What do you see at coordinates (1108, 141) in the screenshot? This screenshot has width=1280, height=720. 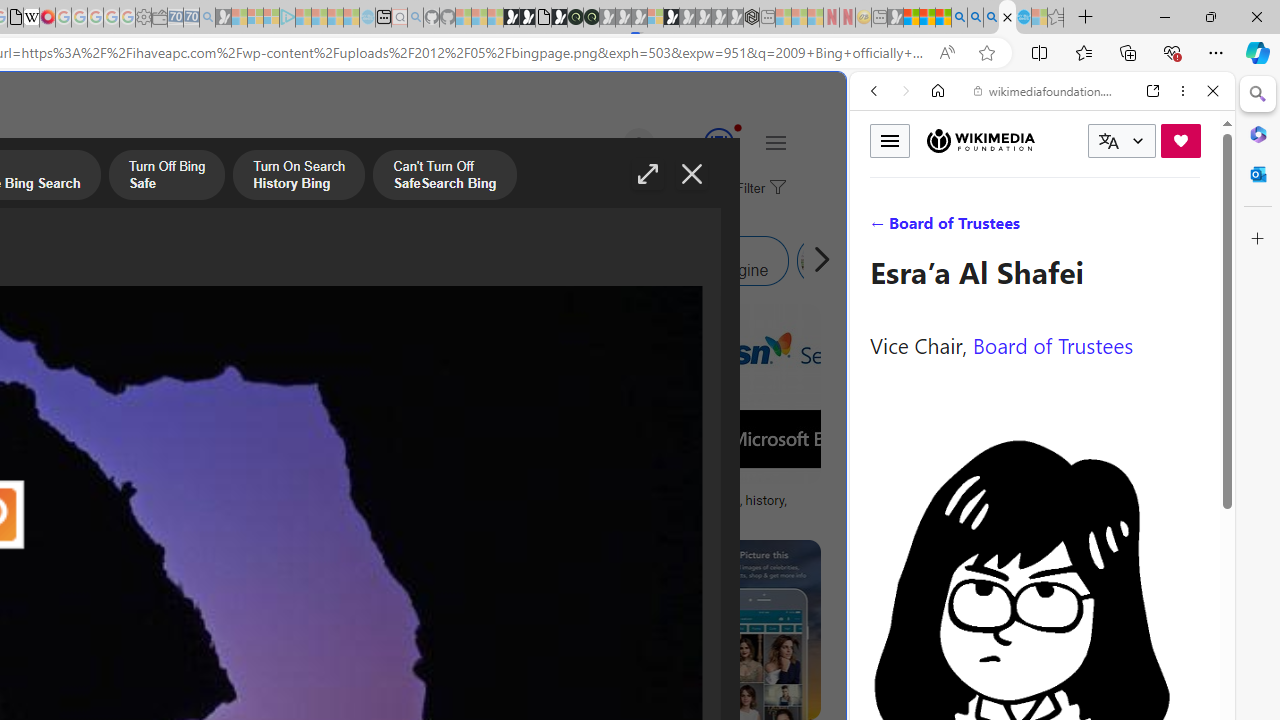 I see `Class: i icon icon-translate language-switcher__icon` at bounding box center [1108, 141].